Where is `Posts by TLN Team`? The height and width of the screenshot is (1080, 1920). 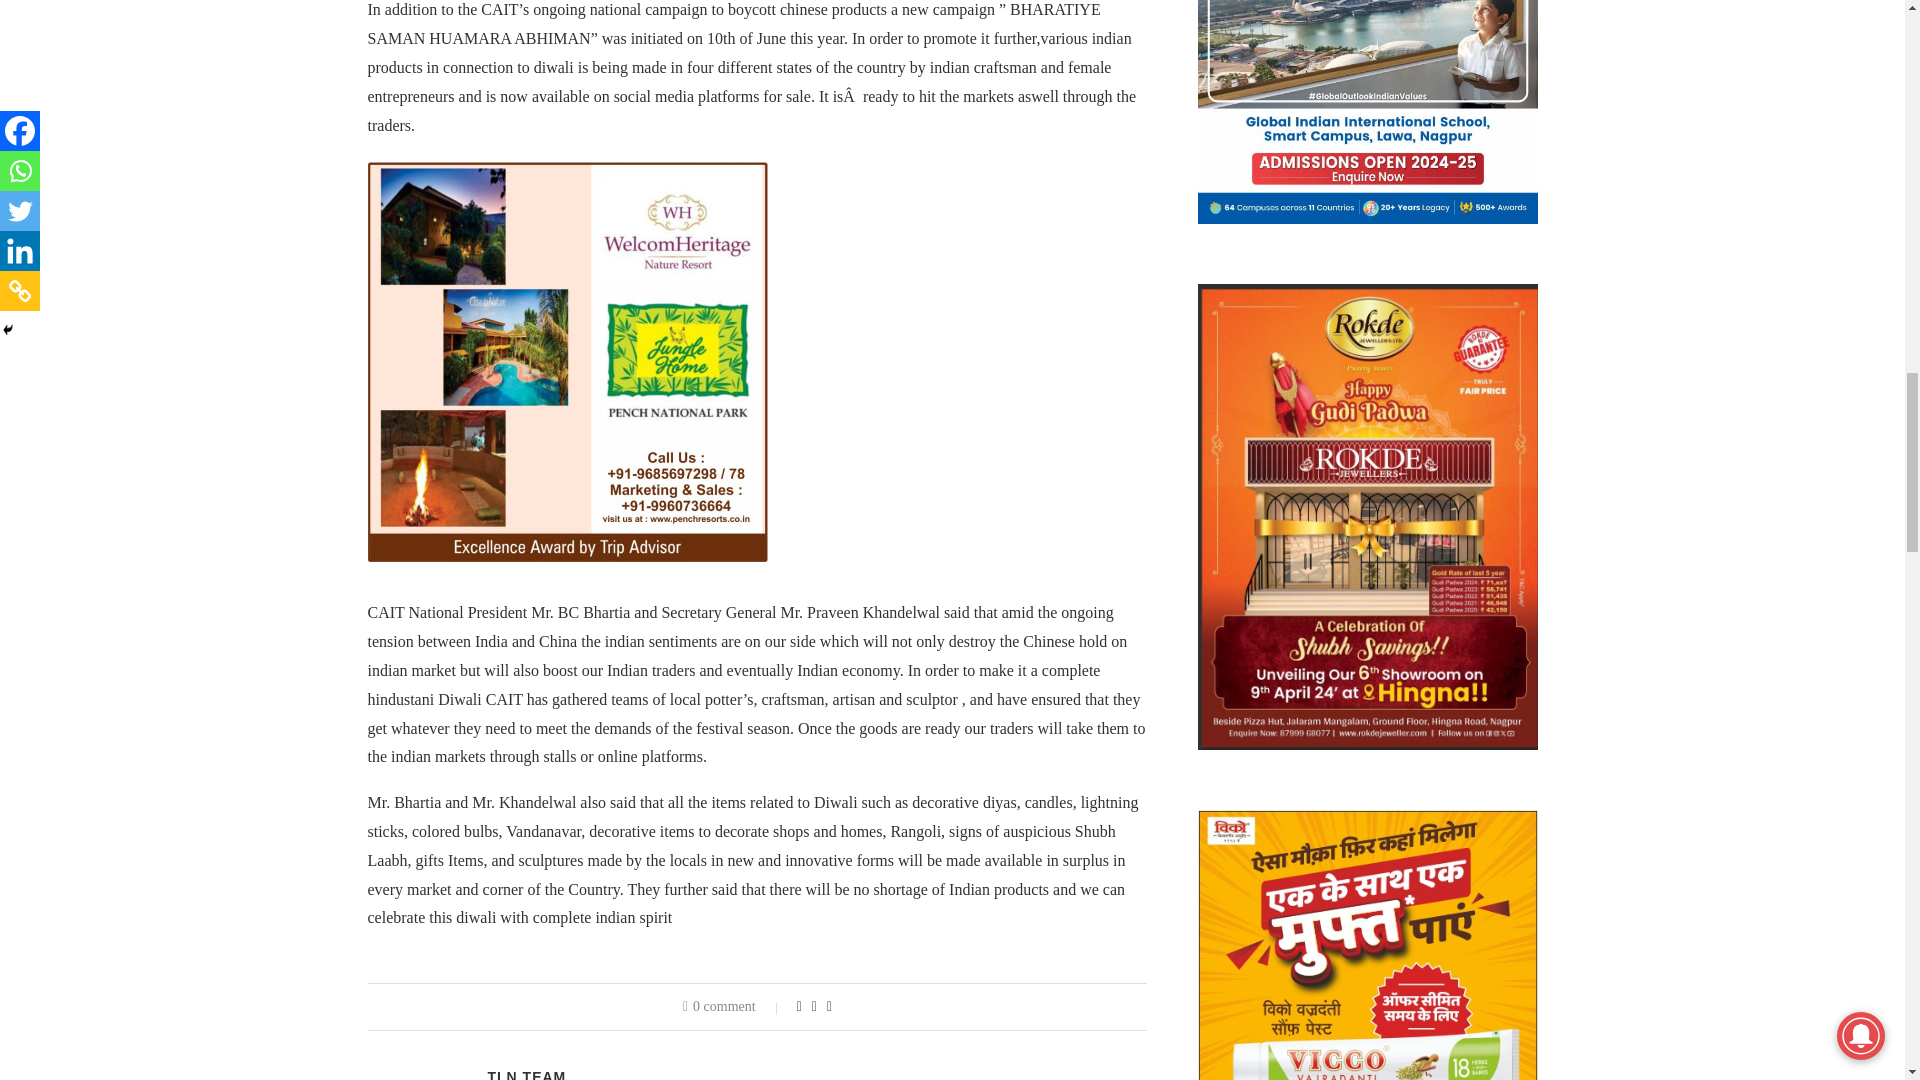
Posts by TLN Team is located at coordinates (526, 1074).